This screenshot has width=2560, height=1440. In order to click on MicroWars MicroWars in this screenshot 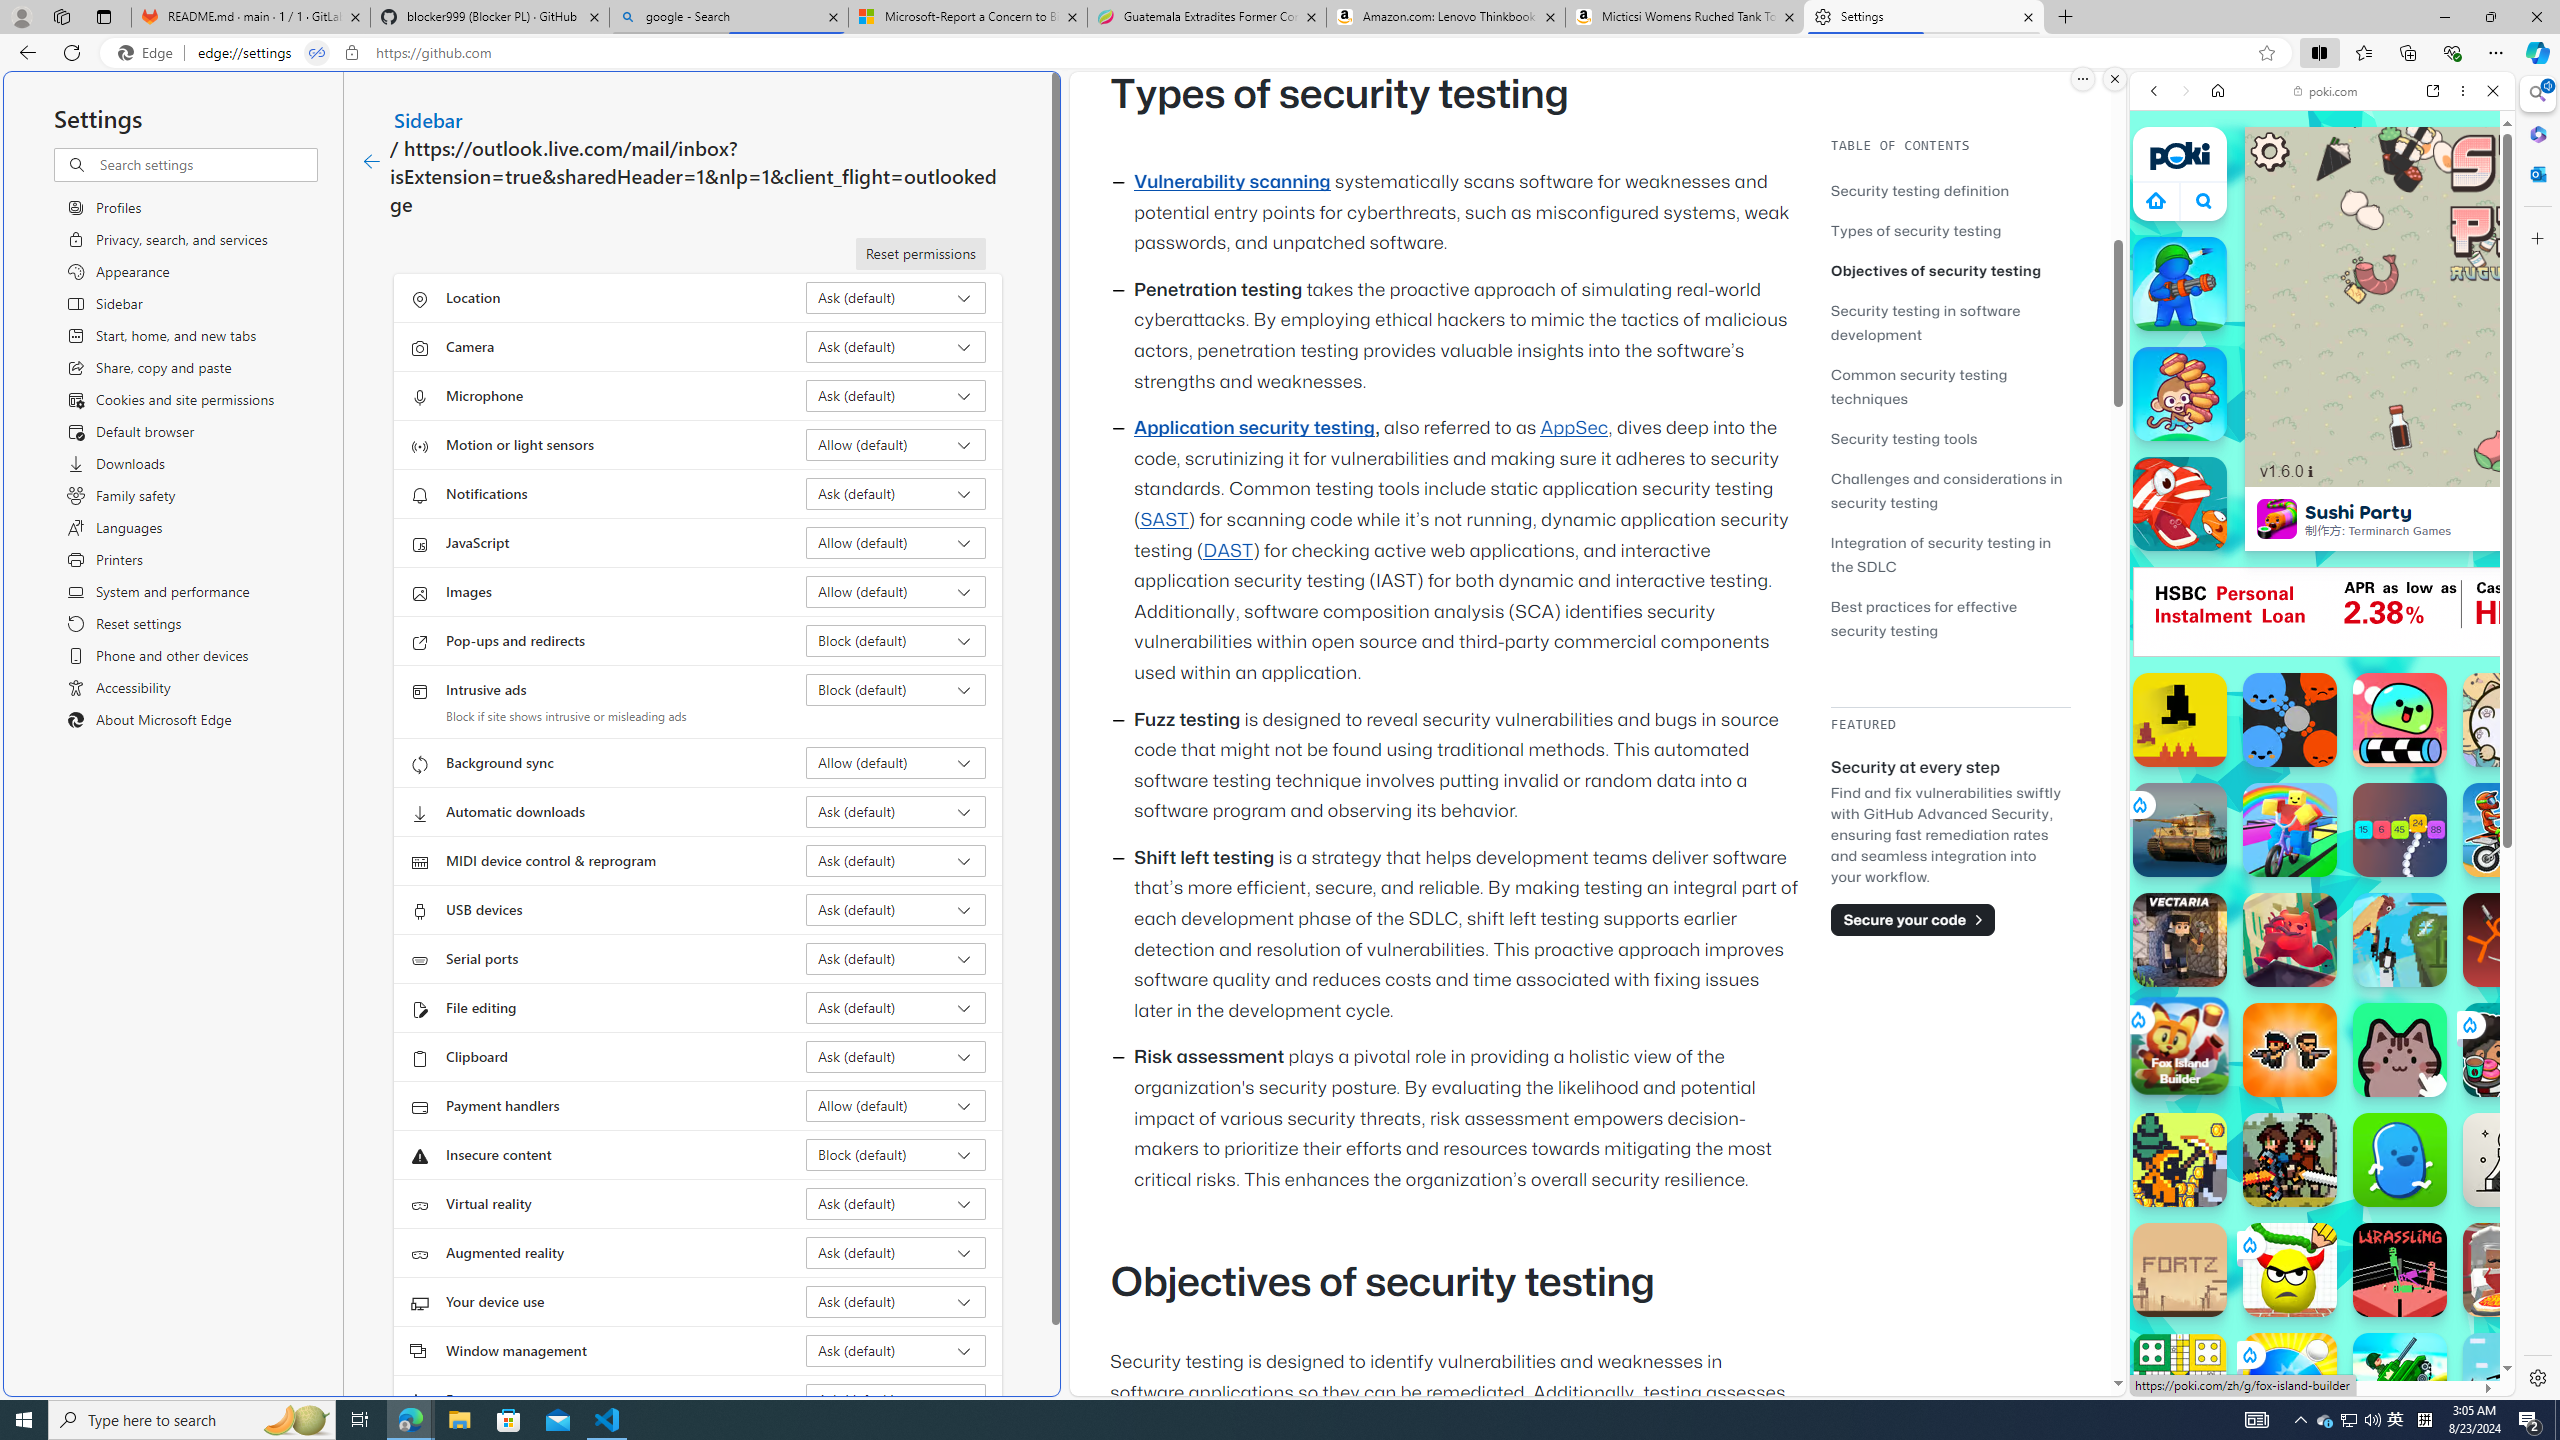, I will do `click(2290, 720)`.